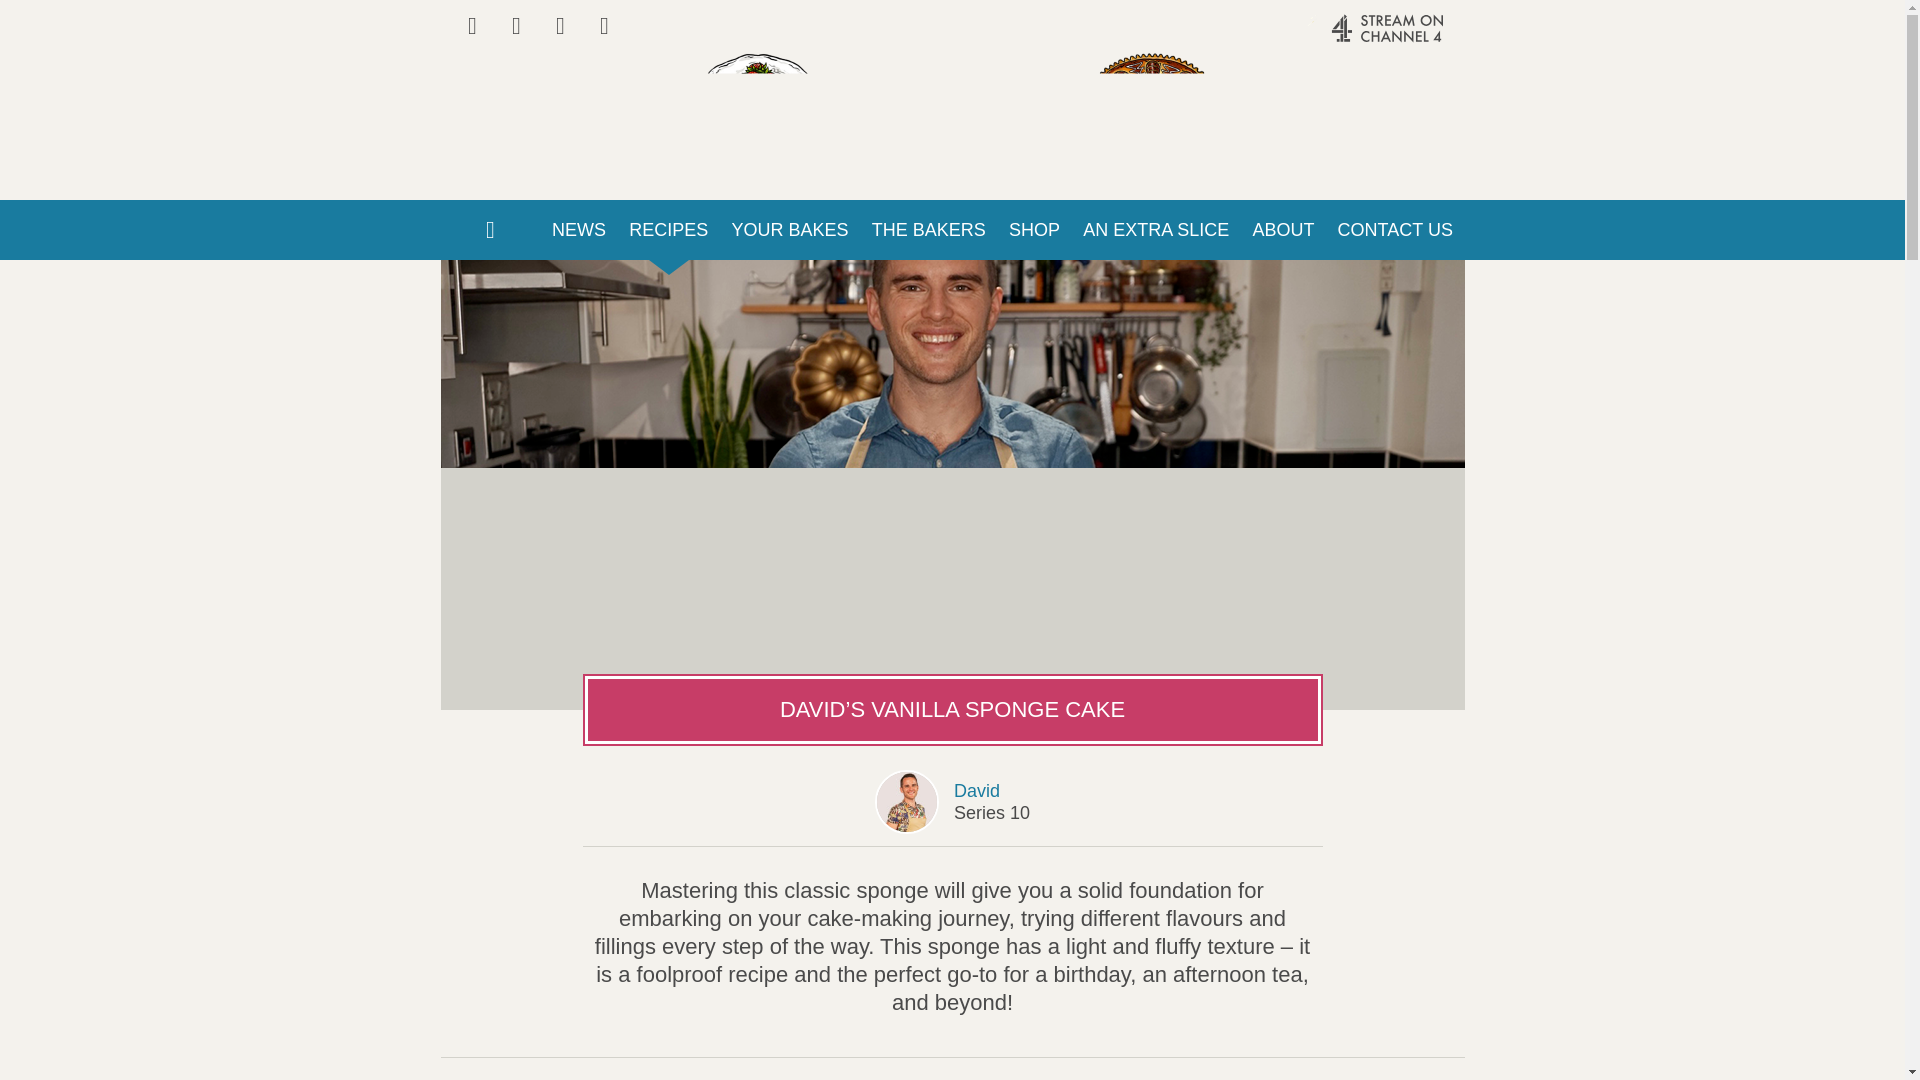 Image resolution: width=1920 pixels, height=1080 pixels. Describe the element at coordinates (951, 66) in the screenshot. I see `The Great British Bake Off` at that location.